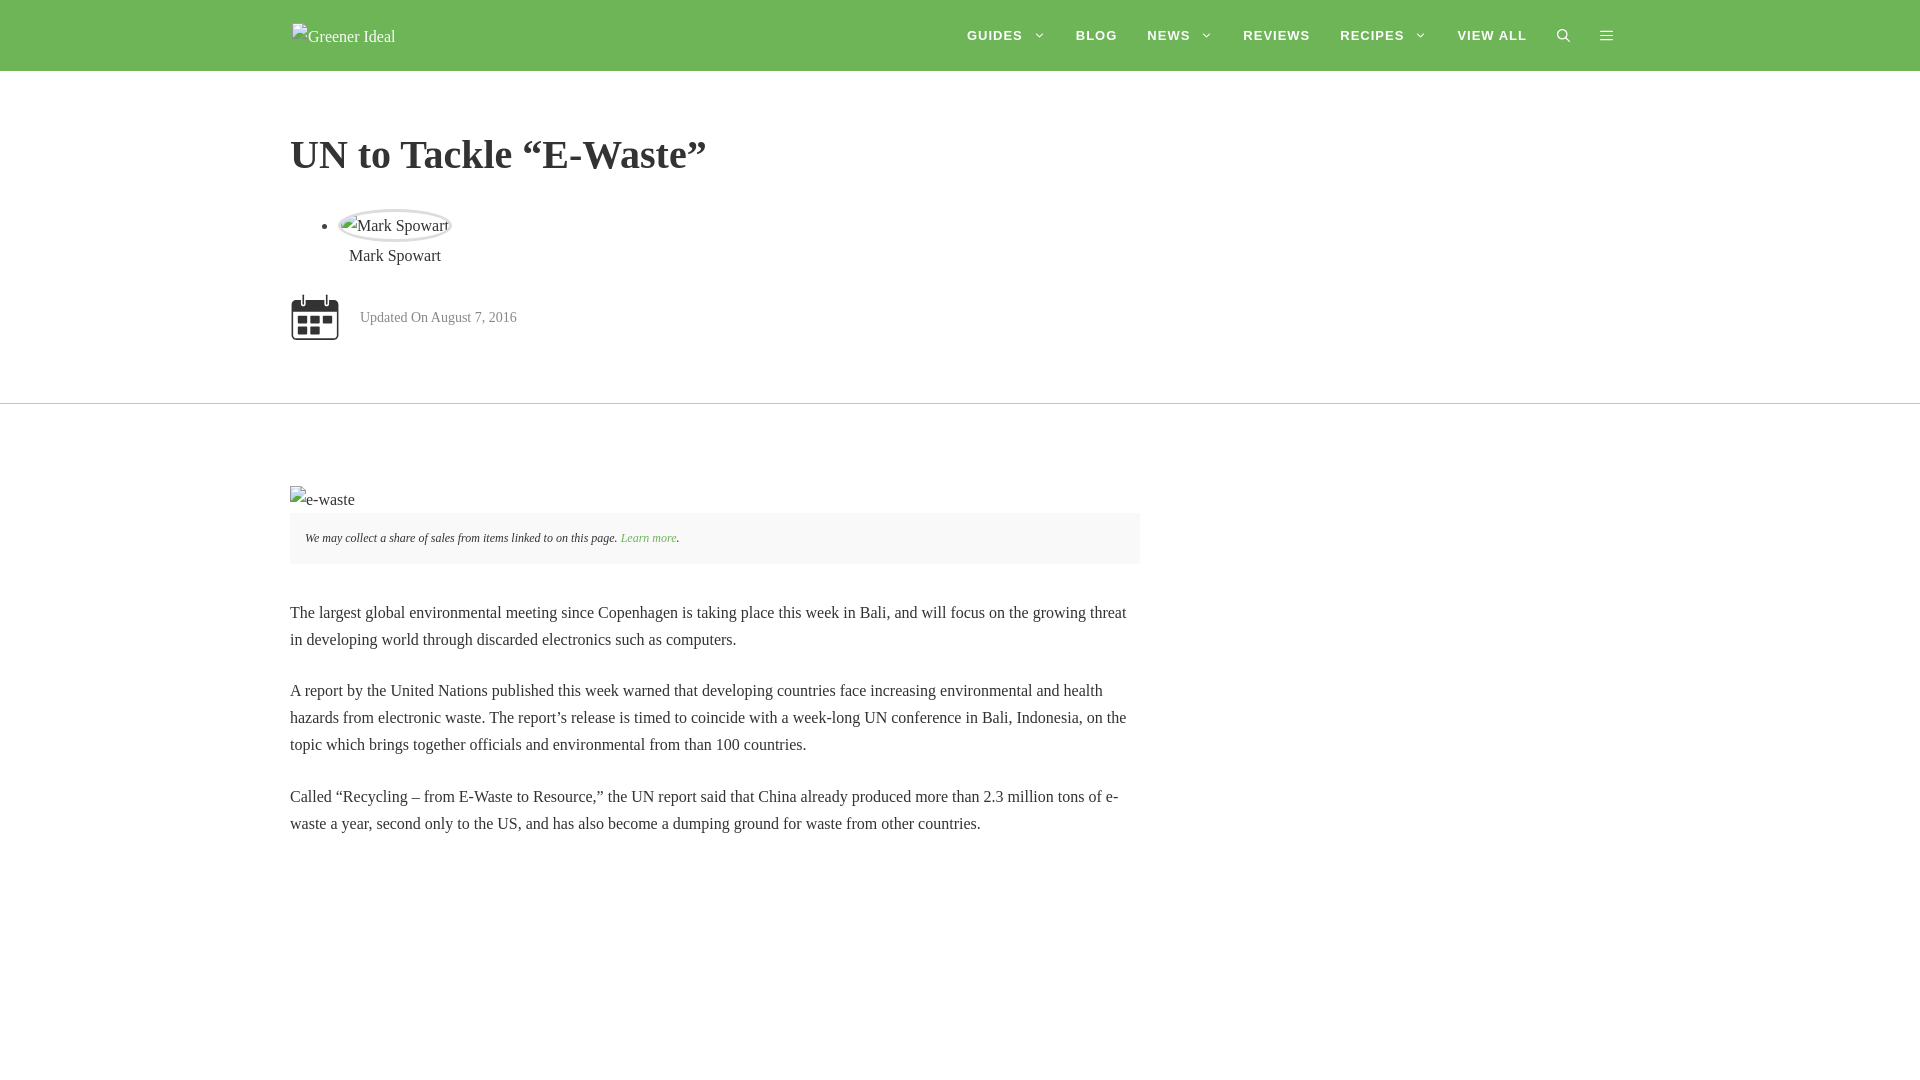 Image resolution: width=1920 pixels, height=1080 pixels. I want to click on GUIDES, so click(1006, 36).